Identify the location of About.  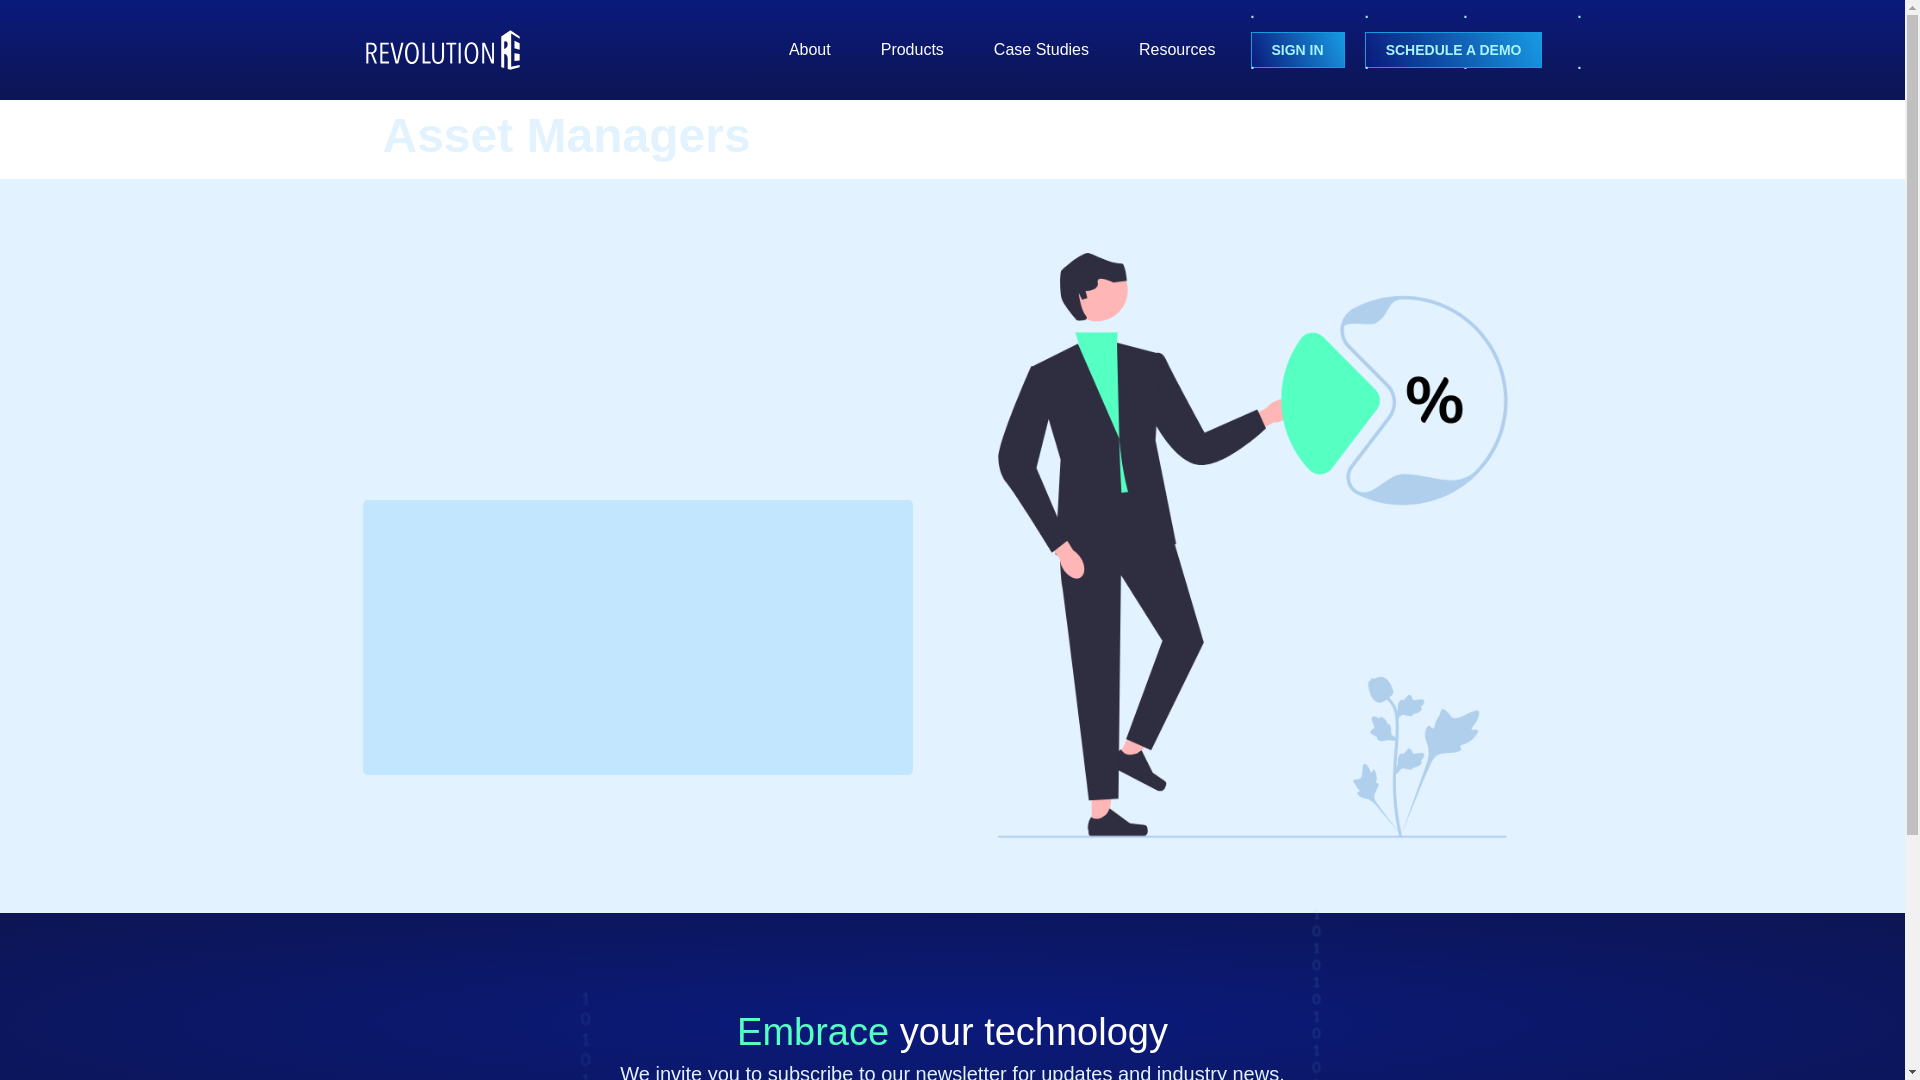
(810, 49).